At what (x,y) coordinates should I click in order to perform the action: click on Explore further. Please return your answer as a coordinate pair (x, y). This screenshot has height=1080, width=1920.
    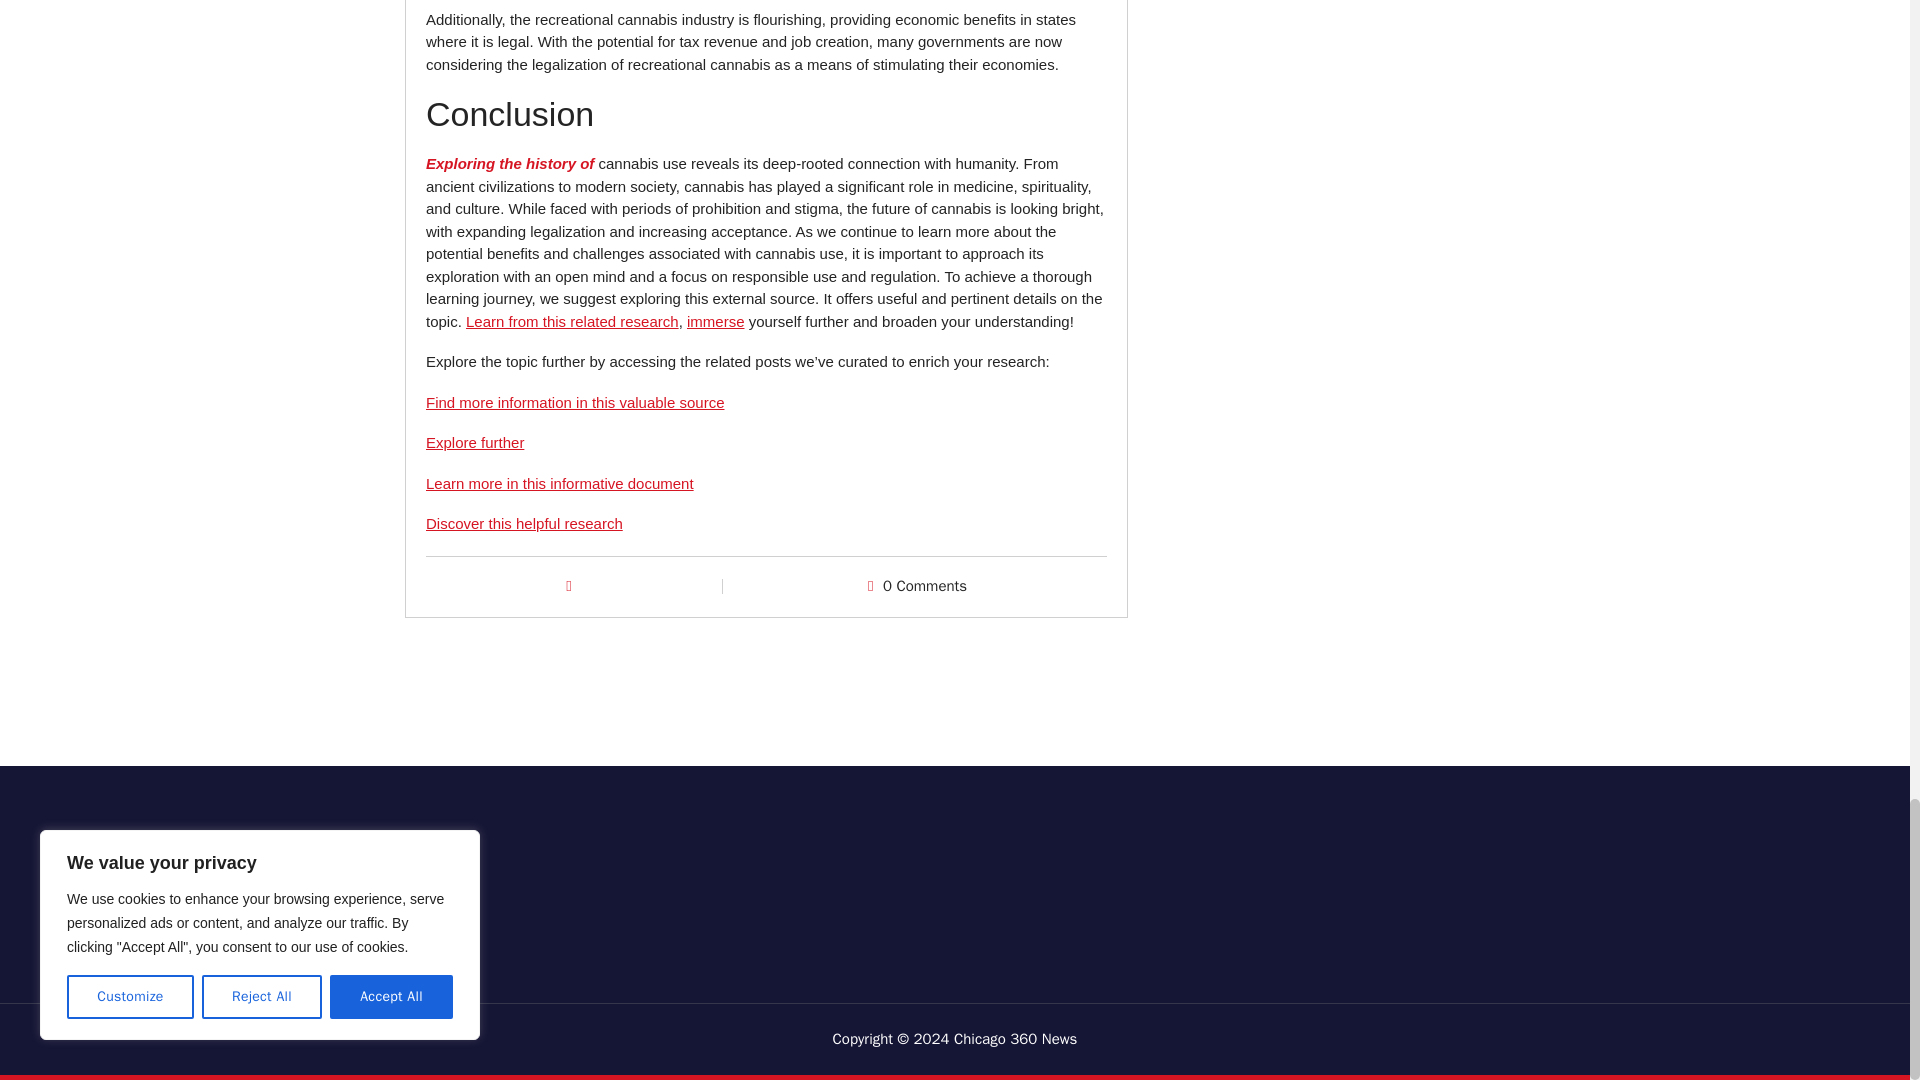
    Looking at the image, I should click on (475, 442).